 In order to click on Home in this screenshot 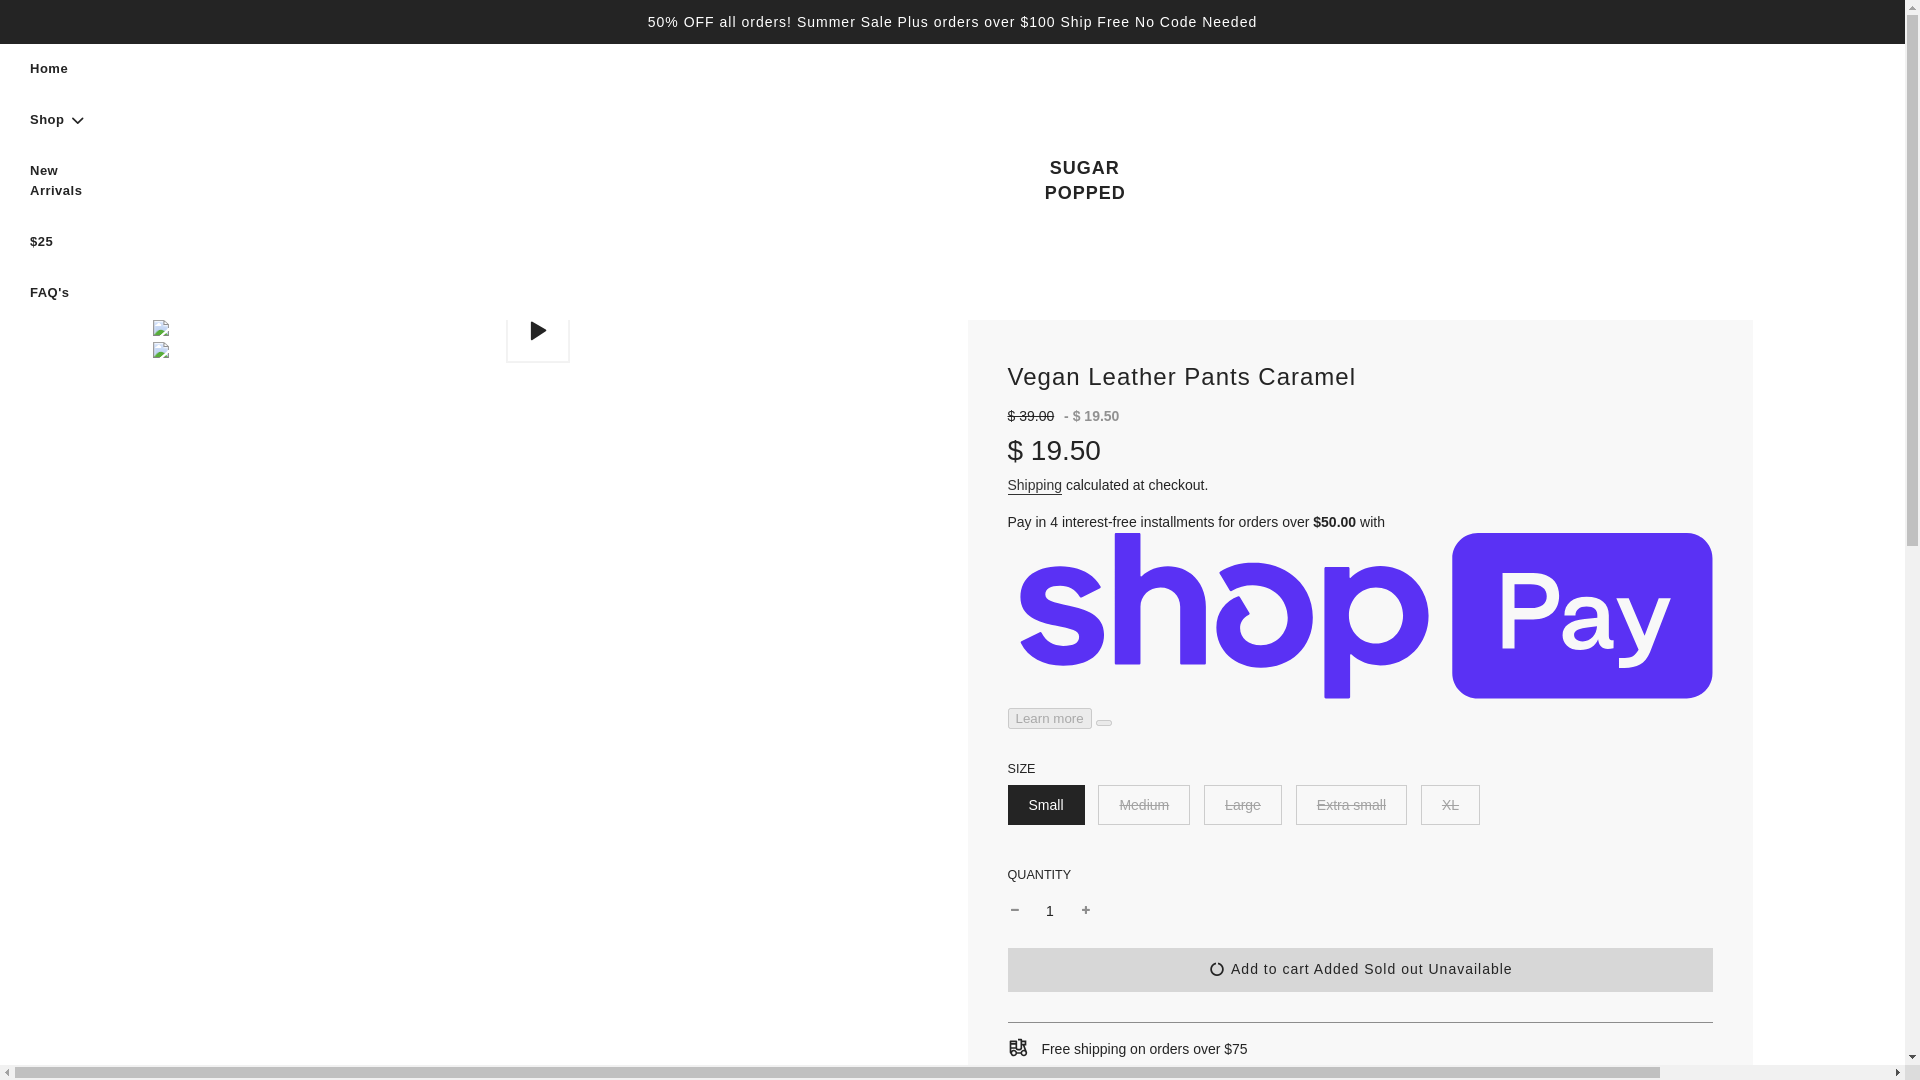, I will do `click(48, 70)`.